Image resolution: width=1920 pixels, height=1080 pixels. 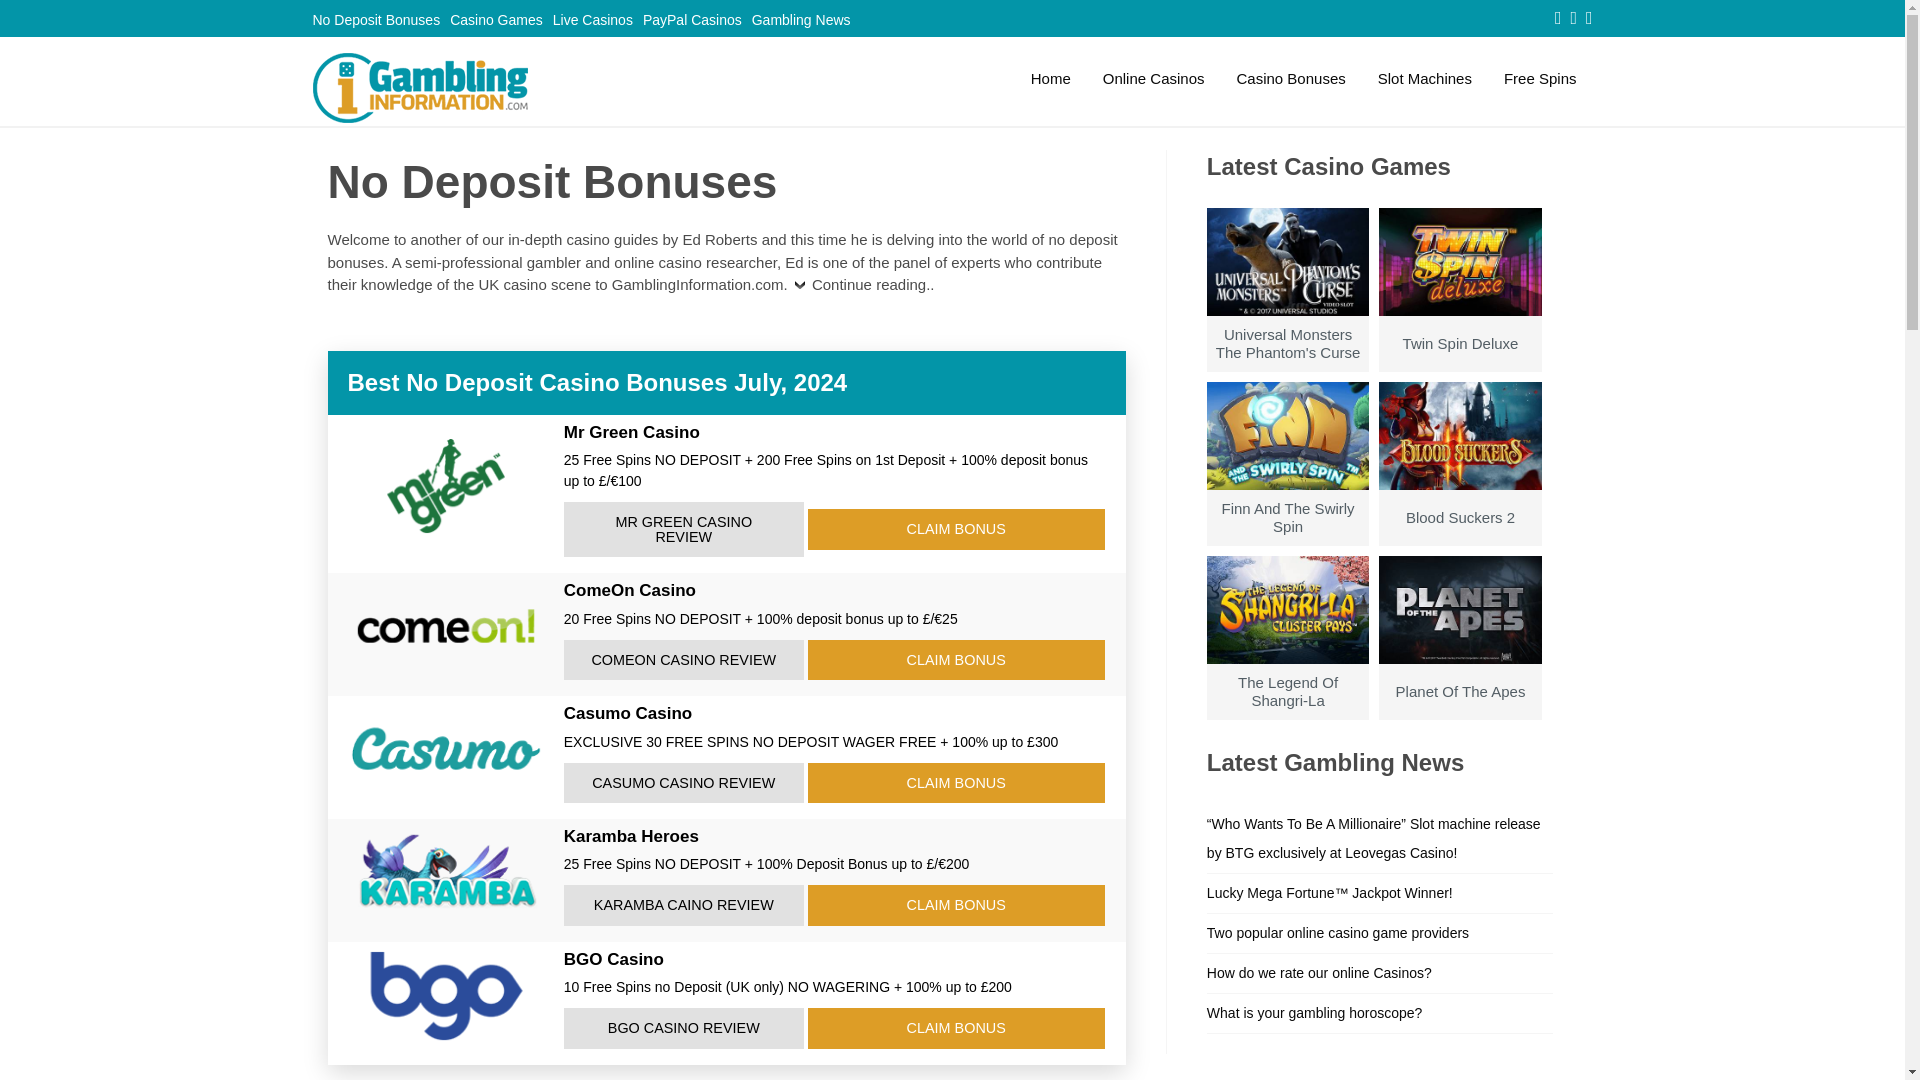 I want to click on No Deposit Bonuses, so click(x=375, y=20).